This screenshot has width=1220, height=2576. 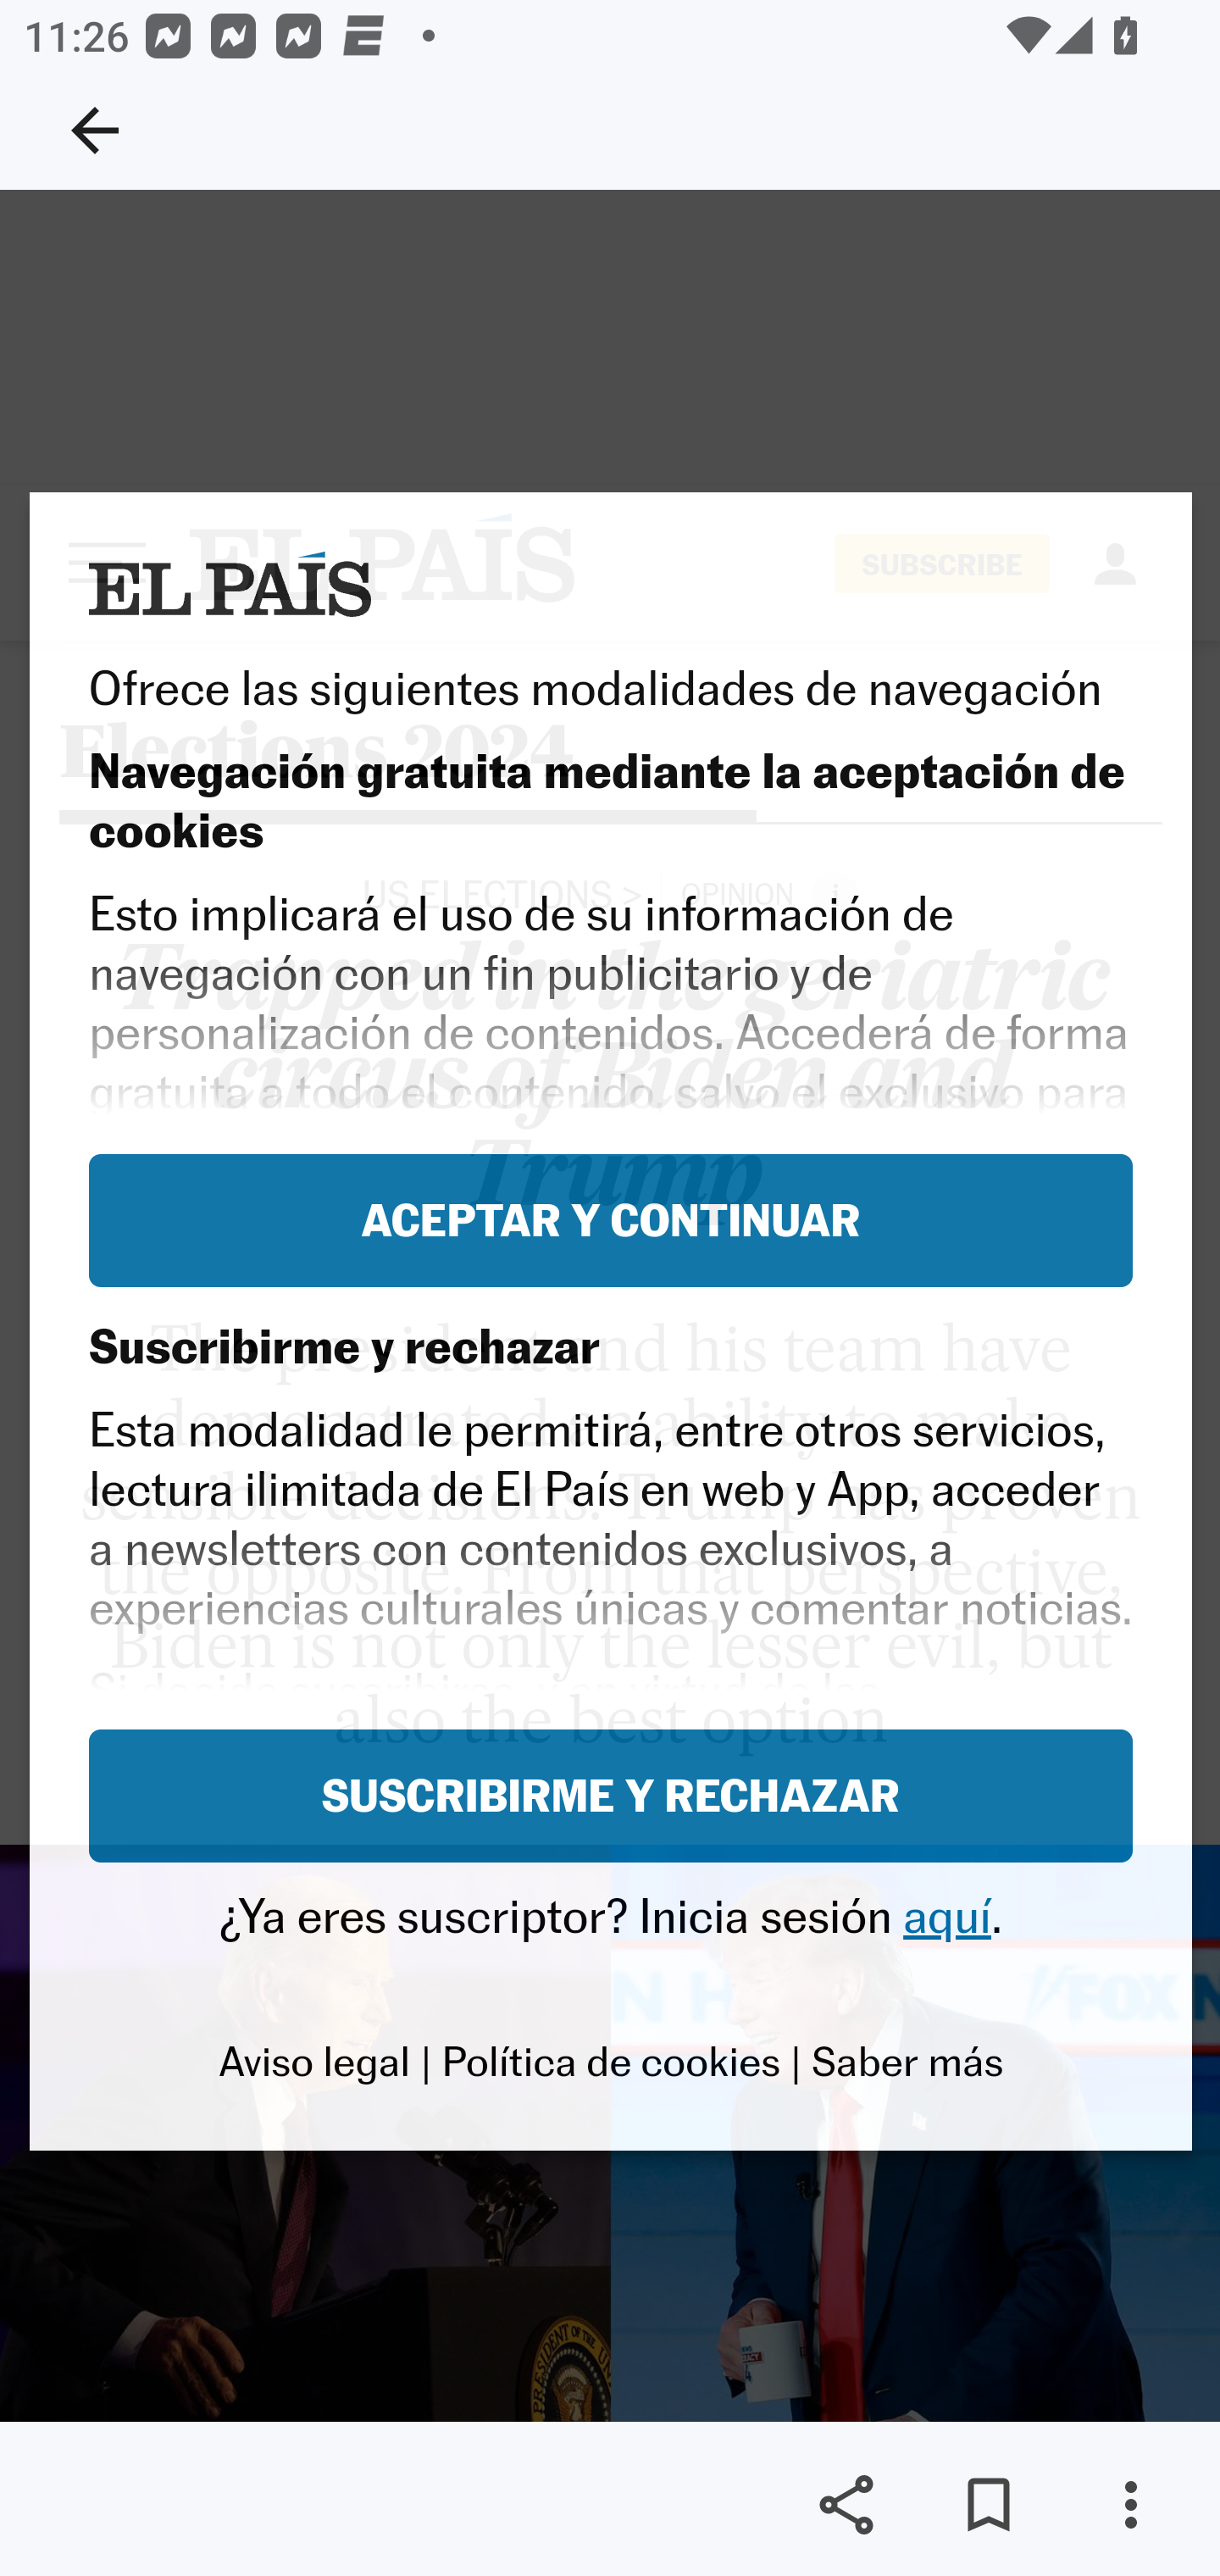 What do you see at coordinates (988, 2505) in the screenshot?
I see `Save for later` at bounding box center [988, 2505].